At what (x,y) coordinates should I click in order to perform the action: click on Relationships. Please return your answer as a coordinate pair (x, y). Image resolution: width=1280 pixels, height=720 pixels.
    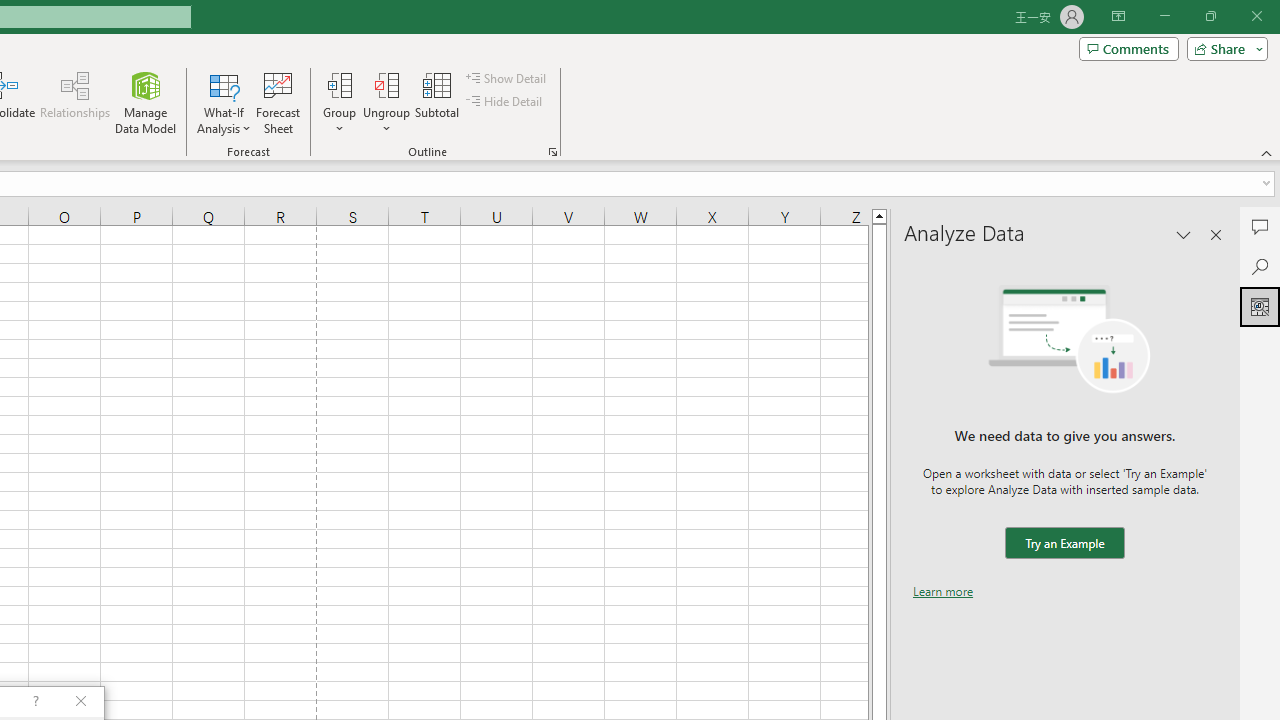
    Looking at the image, I should click on (75, 102).